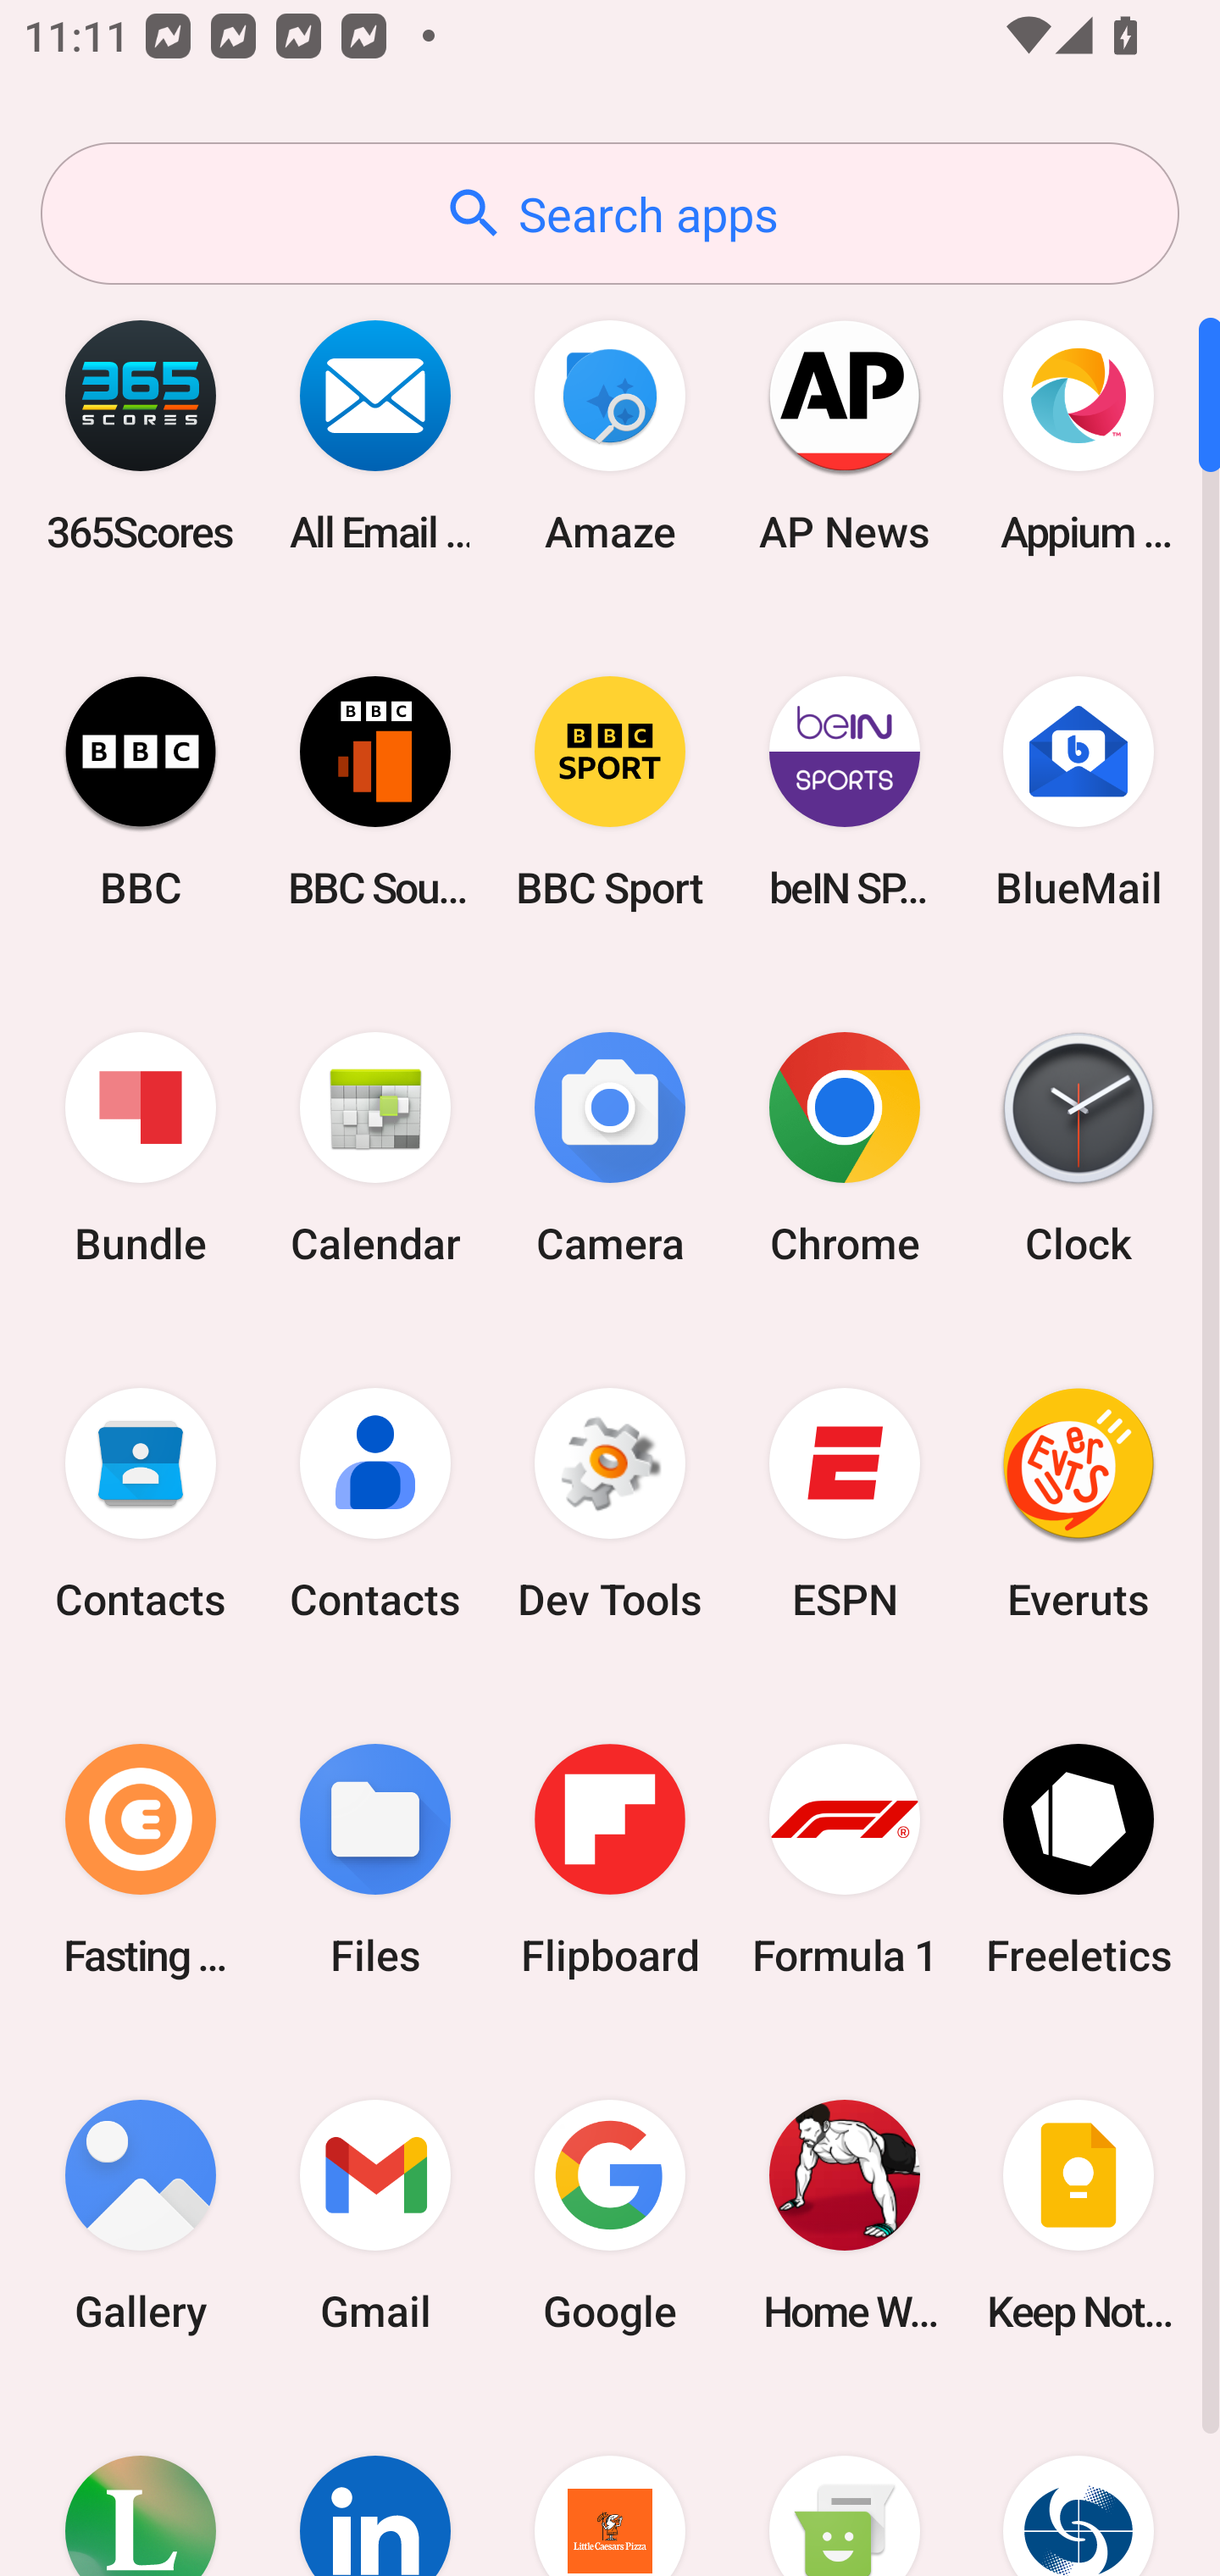  What do you see at coordinates (141, 1149) in the screenshot?
I see `Bundle` at bounding box center [141, 1149].